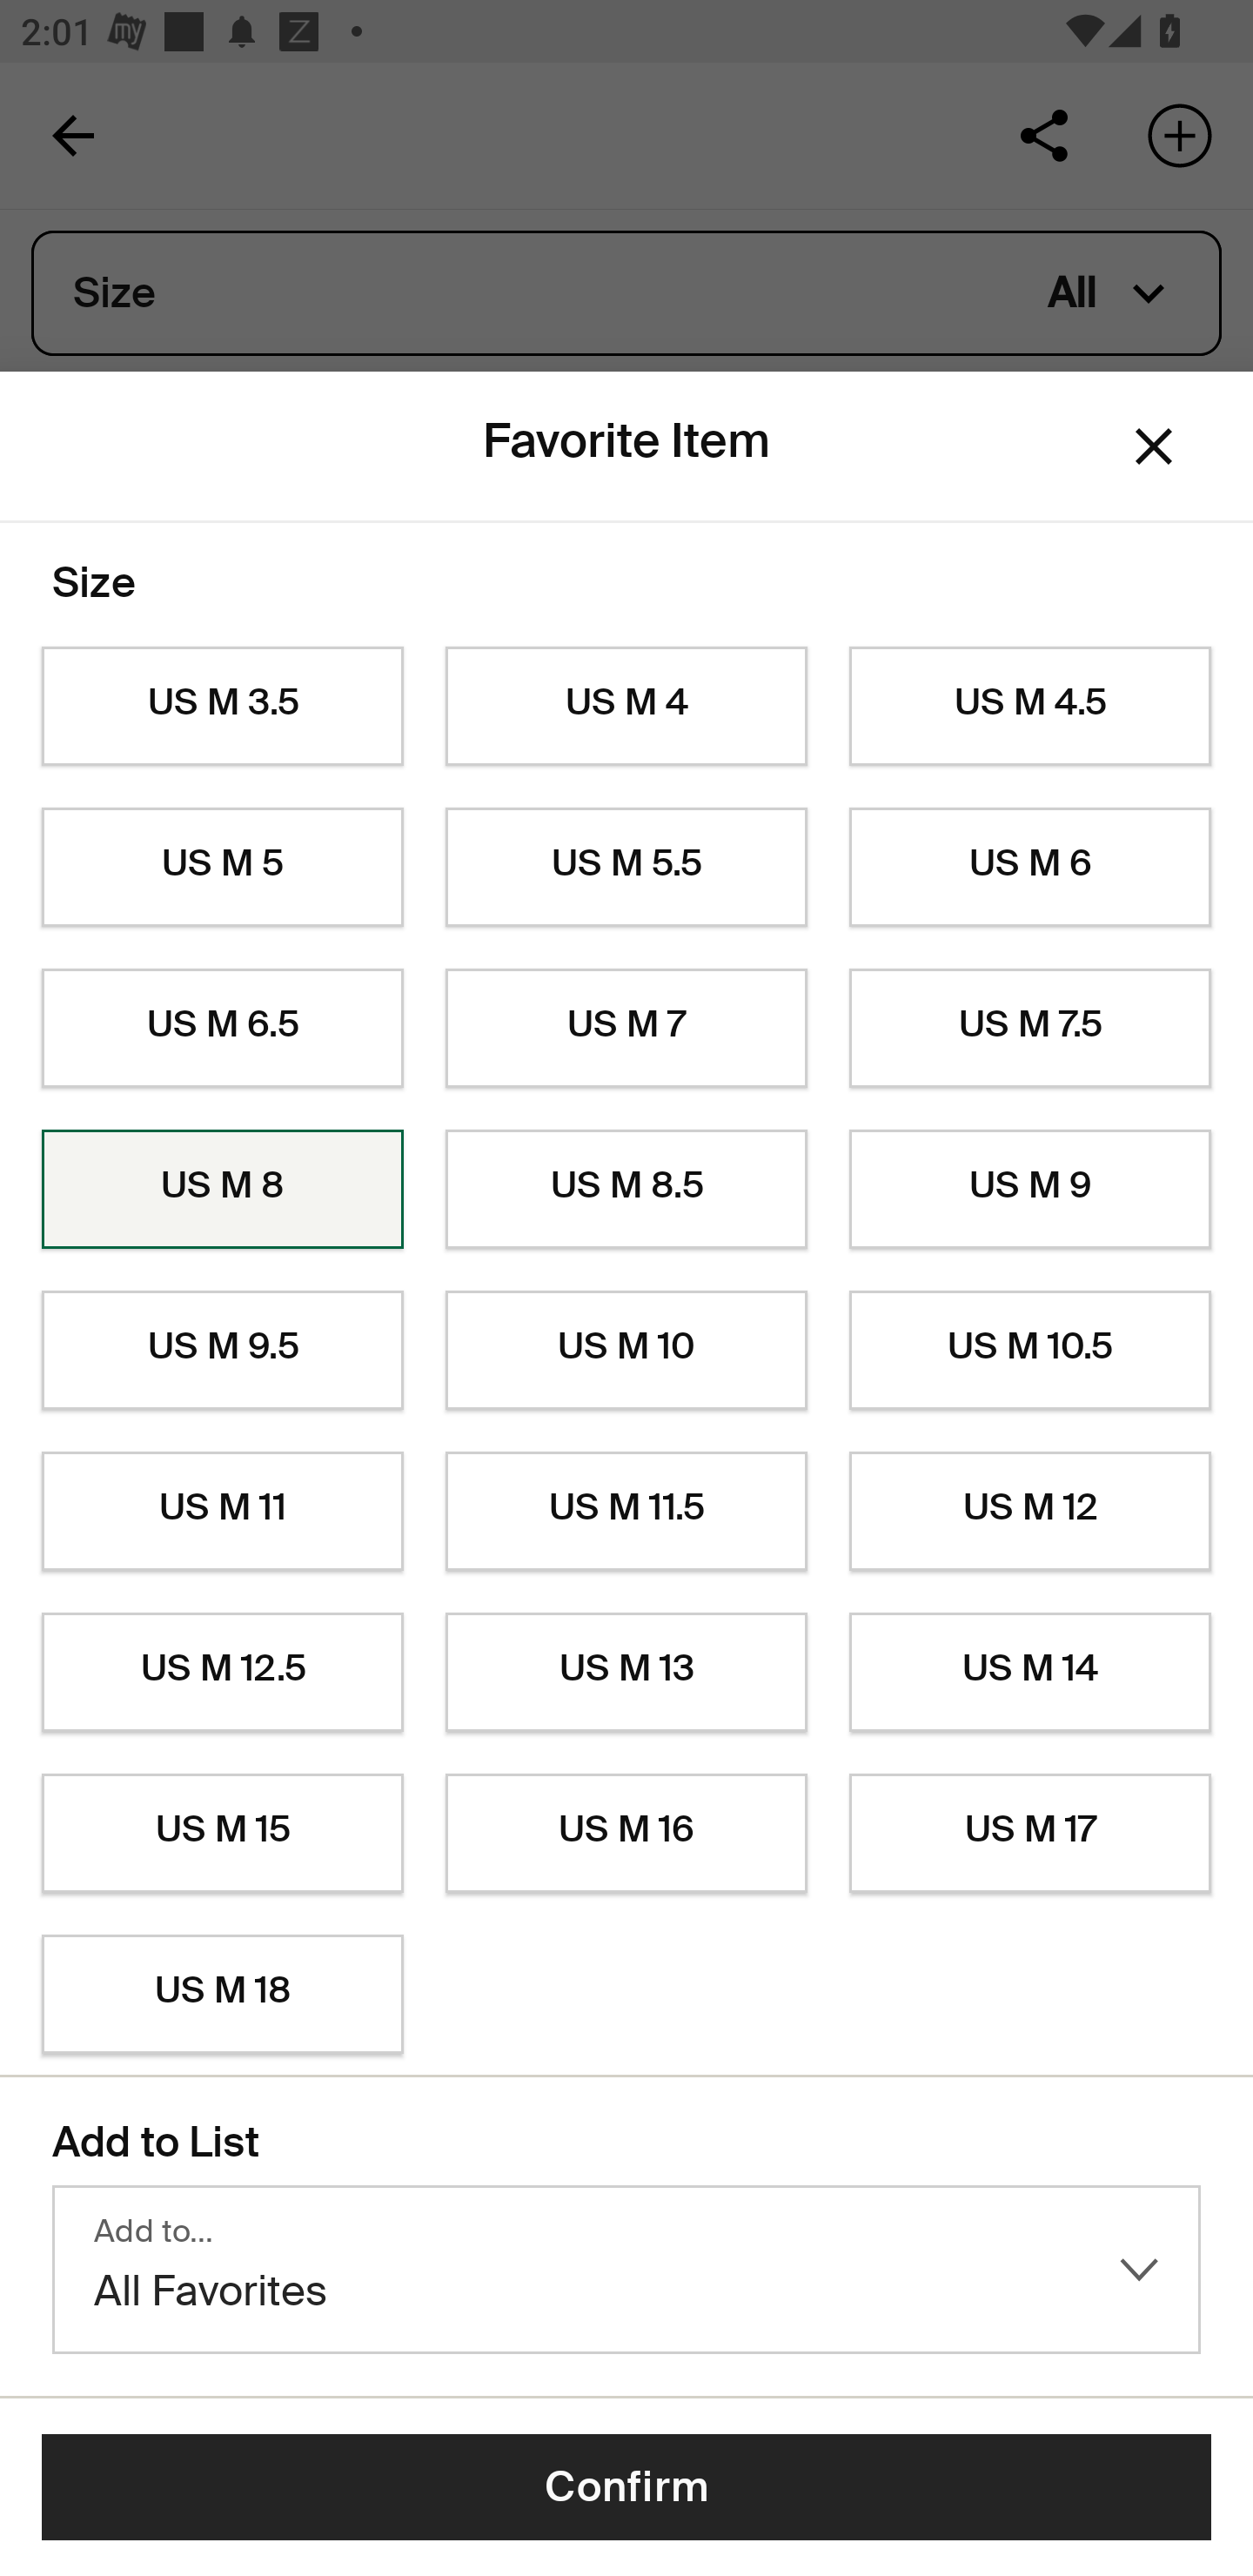 This screenshot has width=1253, height=2576. What do you see at coordinates (1030, 707) in the screenshot?
I see `US M 4.5` at bounding box center [1030, 707].